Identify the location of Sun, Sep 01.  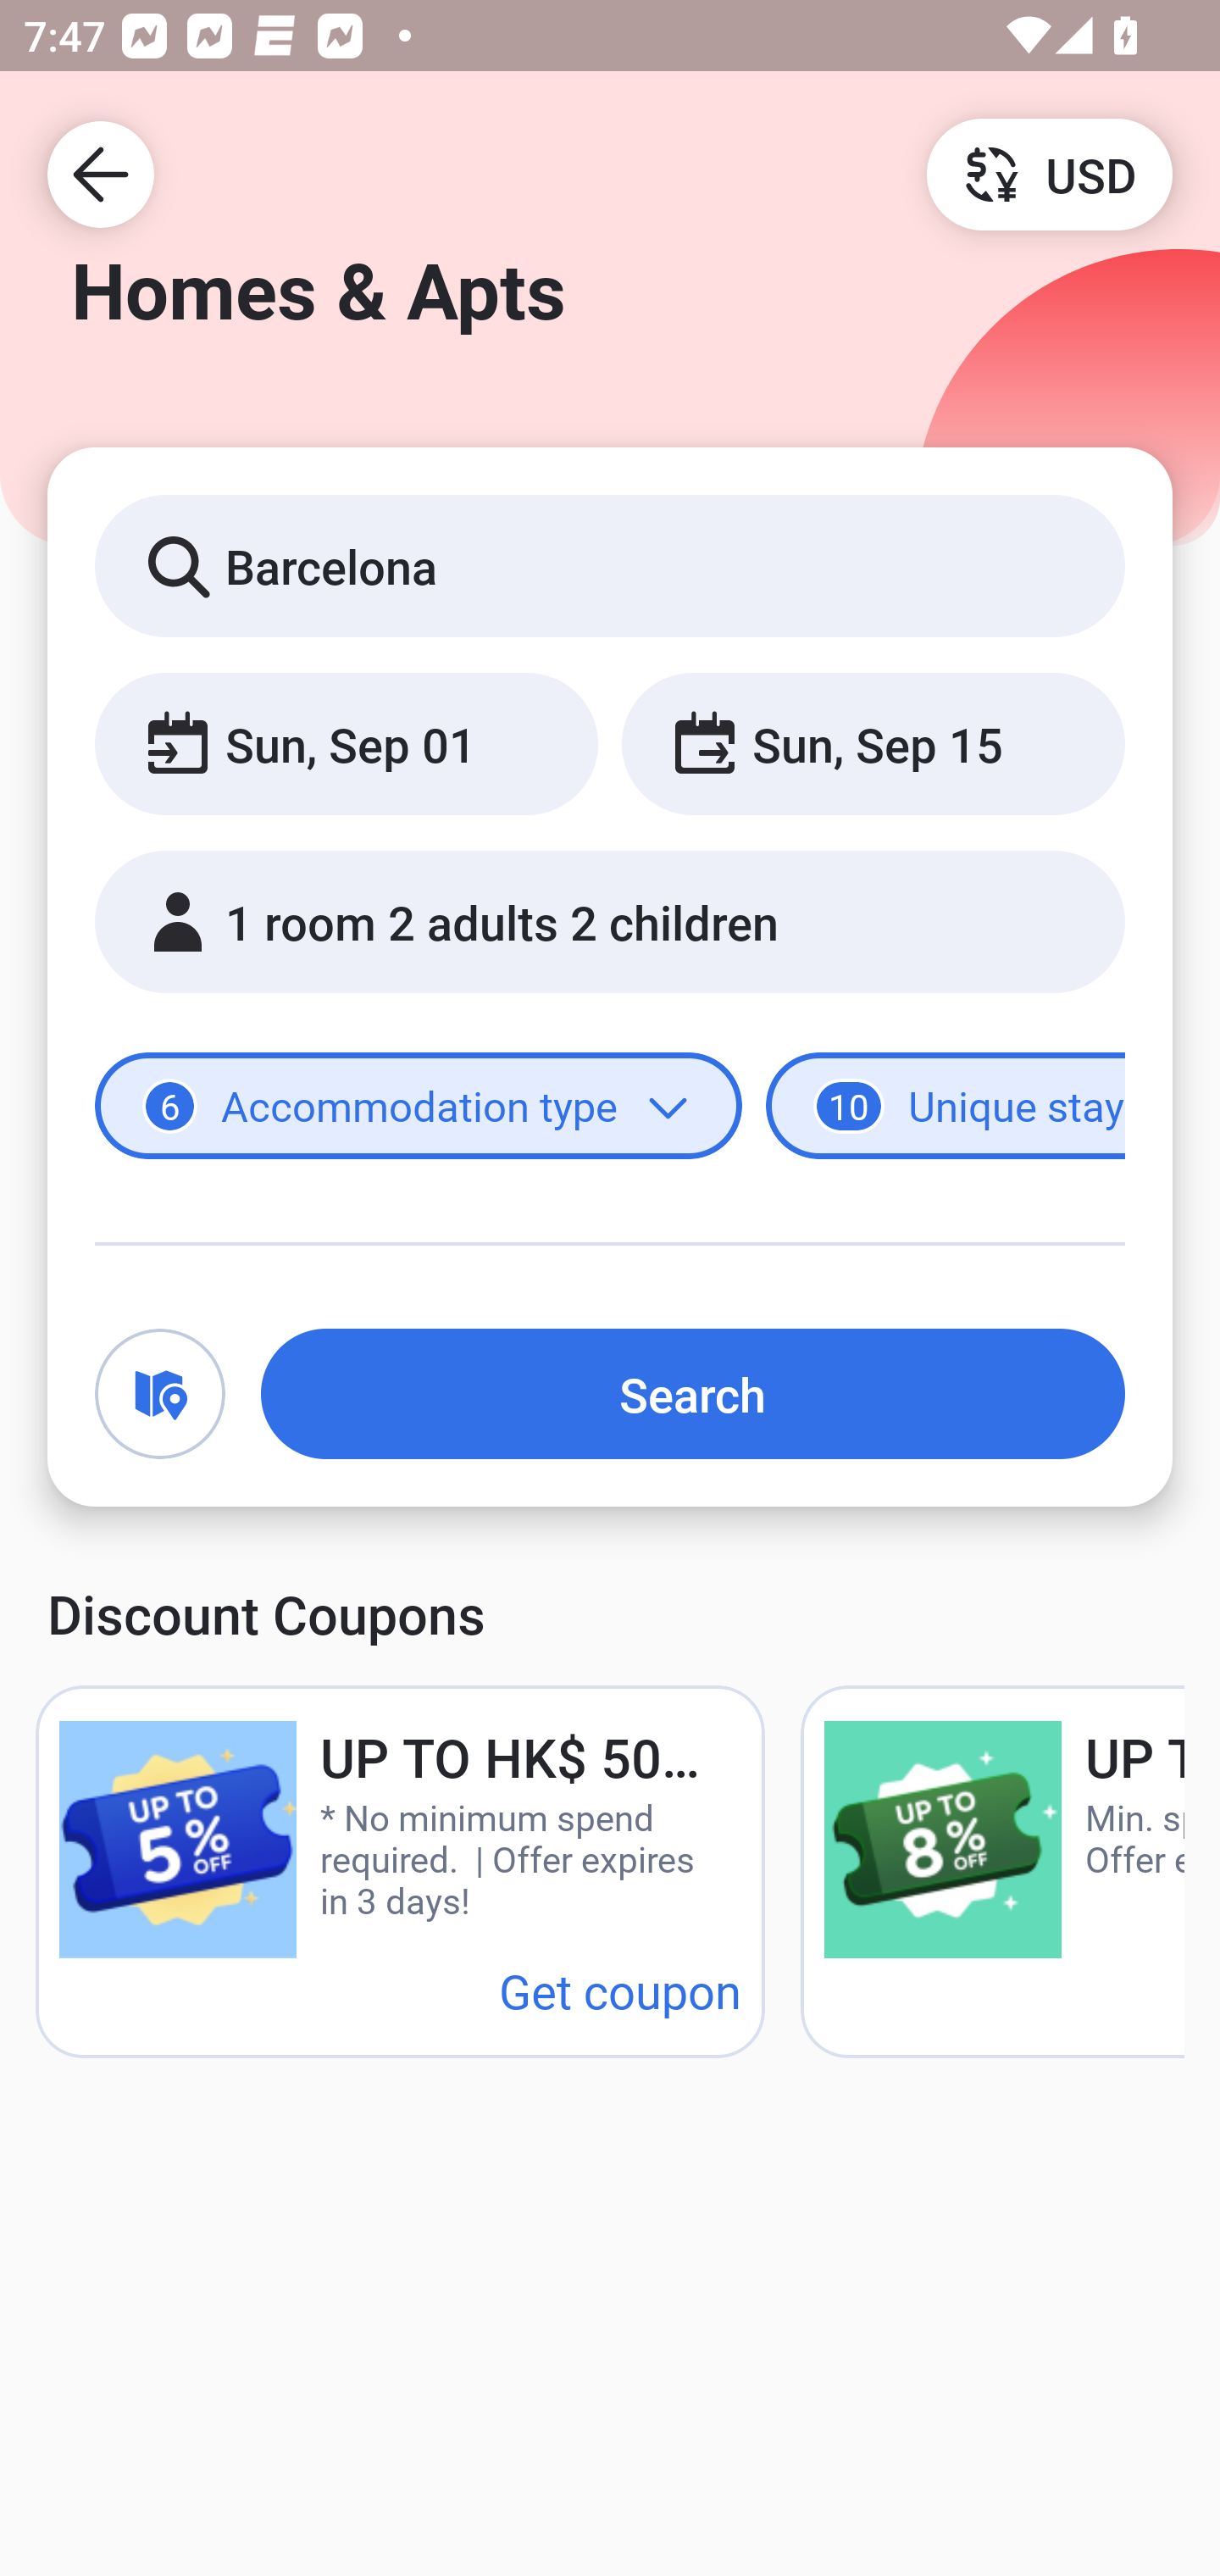
(346, 742).